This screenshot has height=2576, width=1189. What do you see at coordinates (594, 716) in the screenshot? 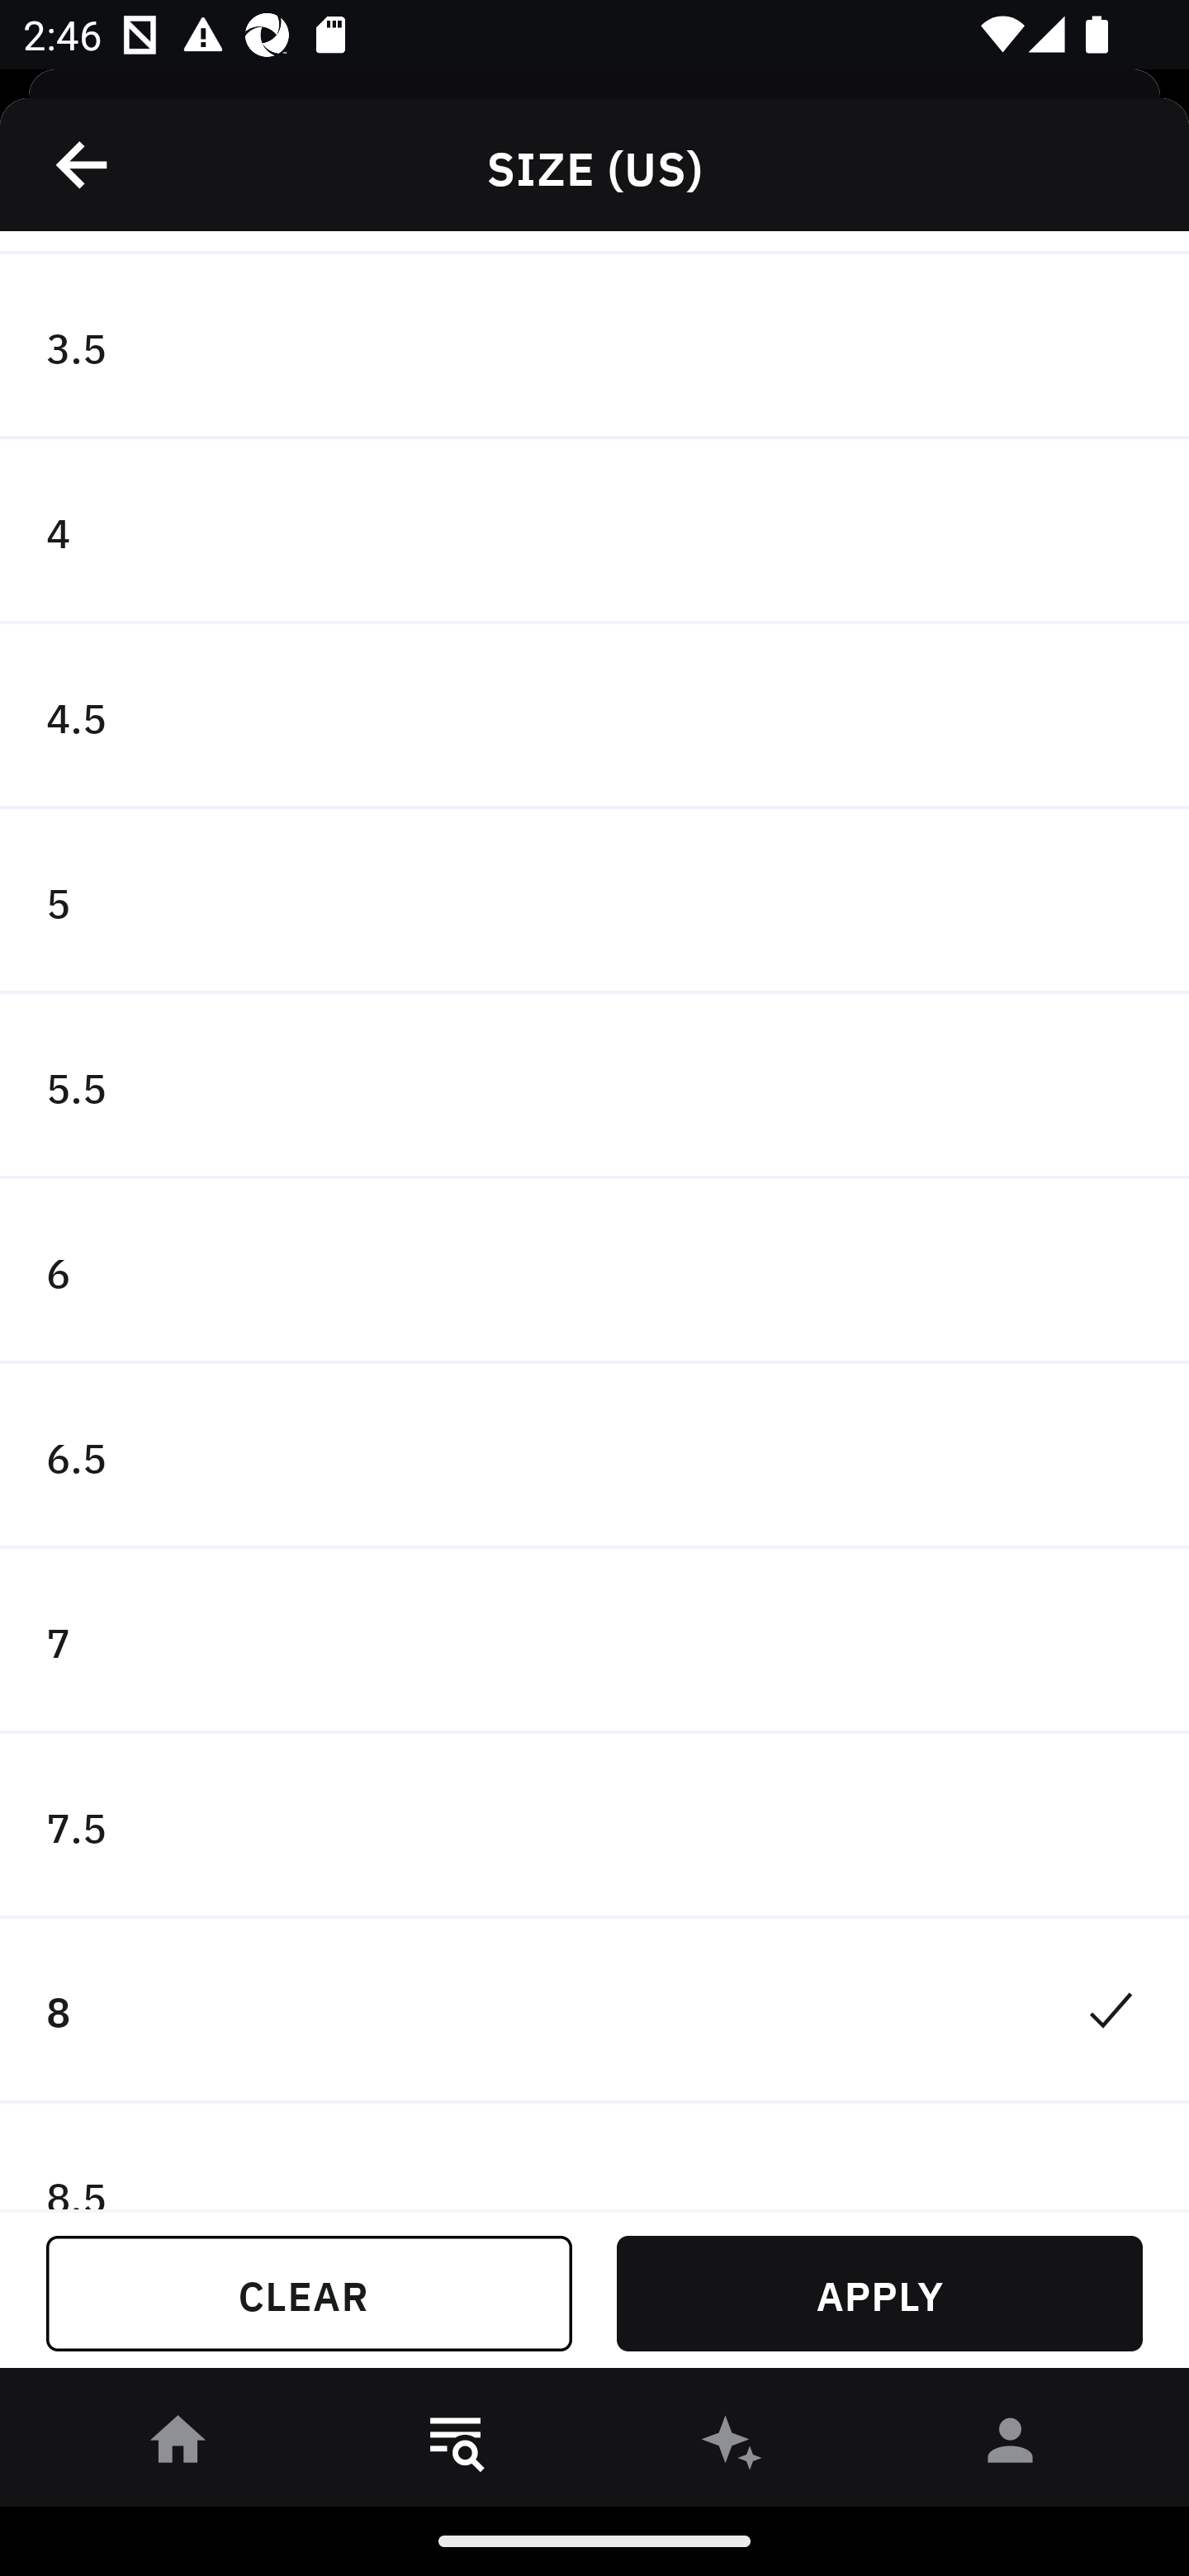
I see `4.5` at bounding box center [594, 716].